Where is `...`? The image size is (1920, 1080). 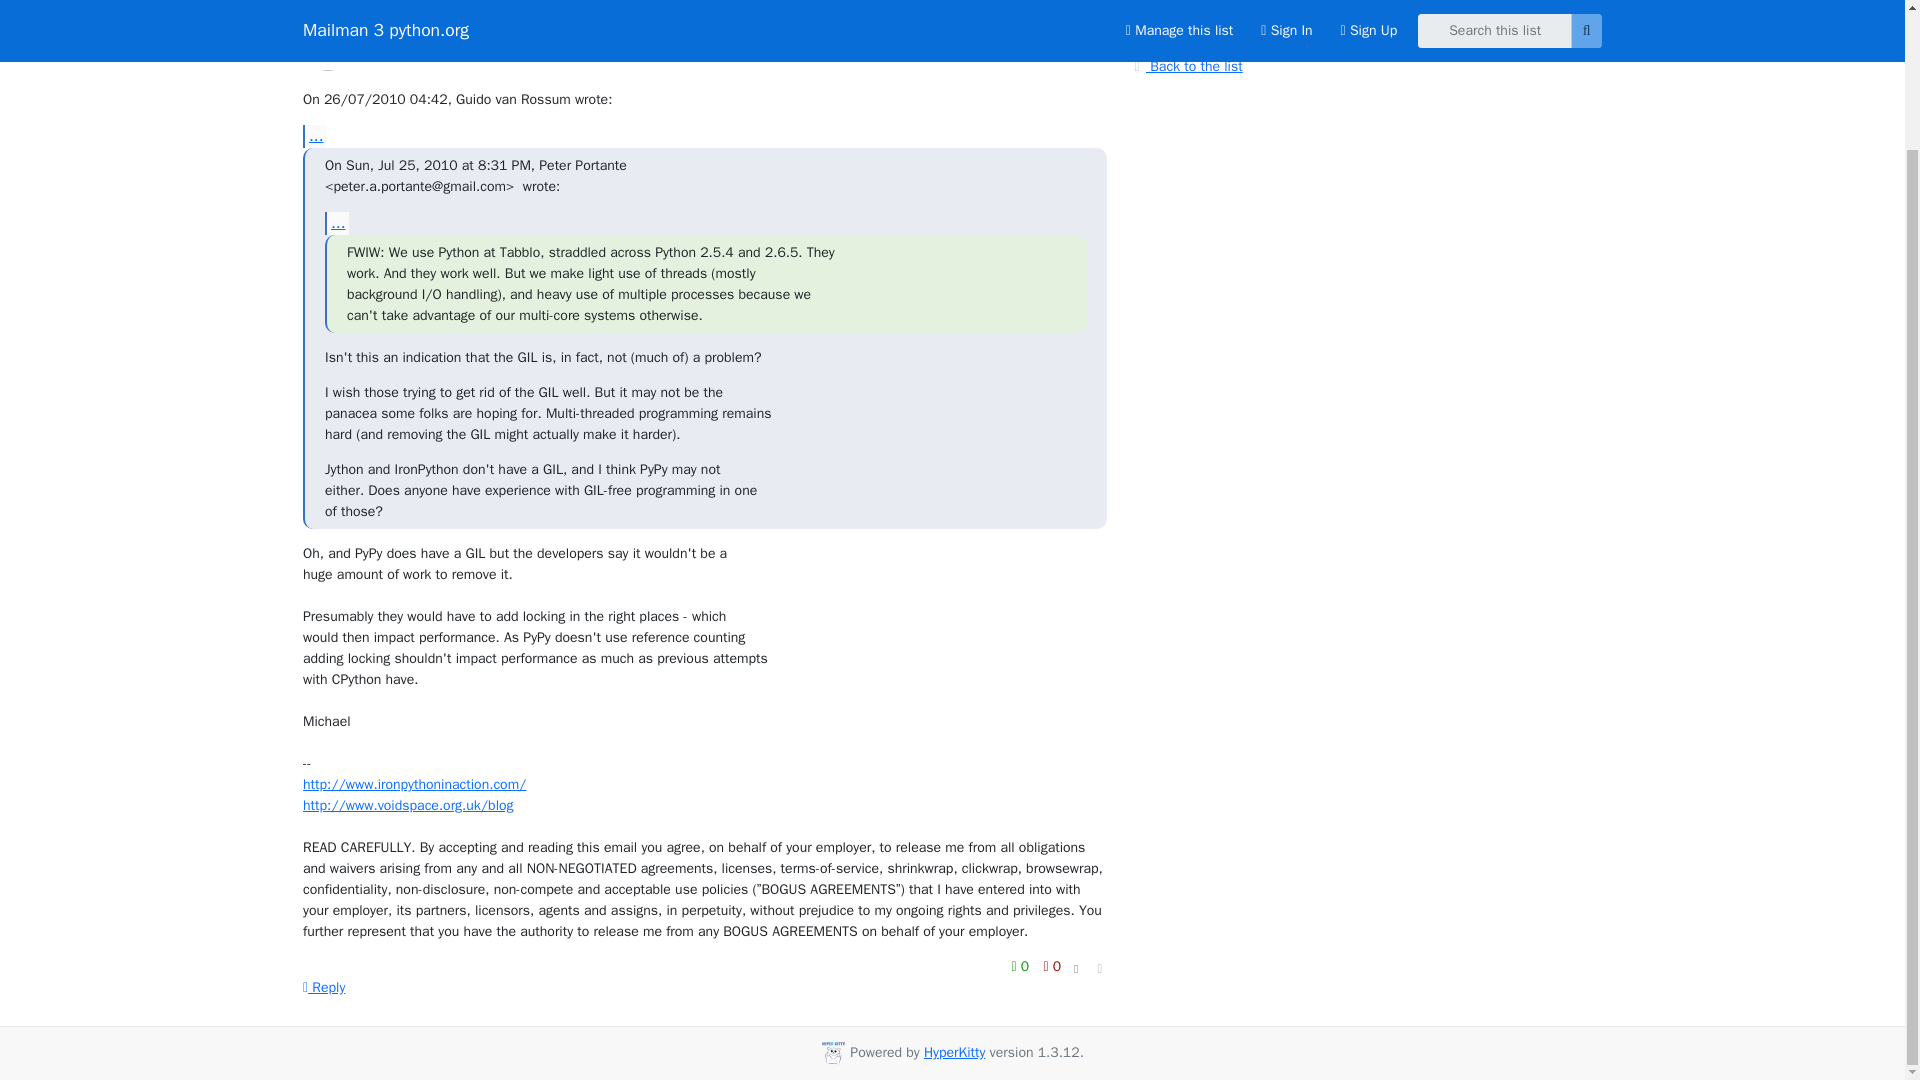 ... is located at coordinates (336, 223).